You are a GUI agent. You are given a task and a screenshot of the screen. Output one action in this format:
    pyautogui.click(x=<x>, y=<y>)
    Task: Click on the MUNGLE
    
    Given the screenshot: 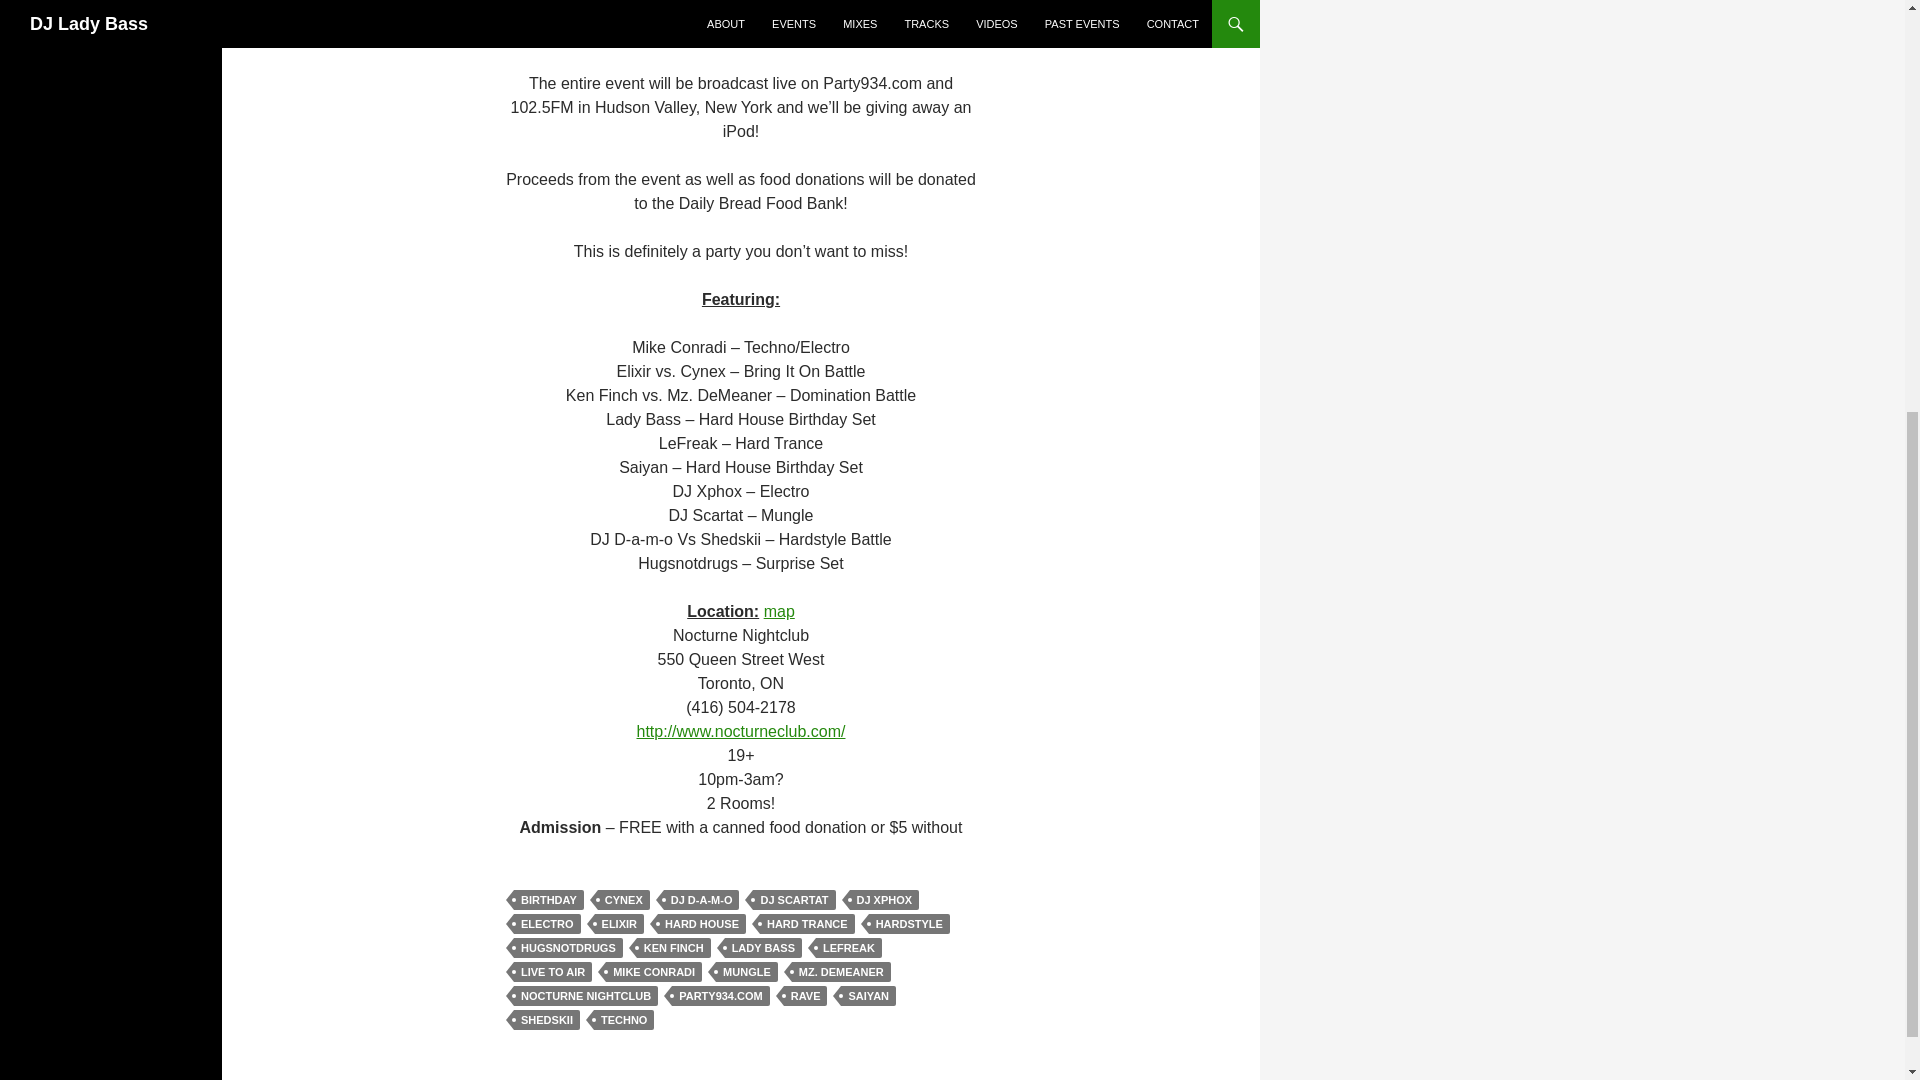 What is the action you would take?
    pyautogui.click(x=746, y=972)
    